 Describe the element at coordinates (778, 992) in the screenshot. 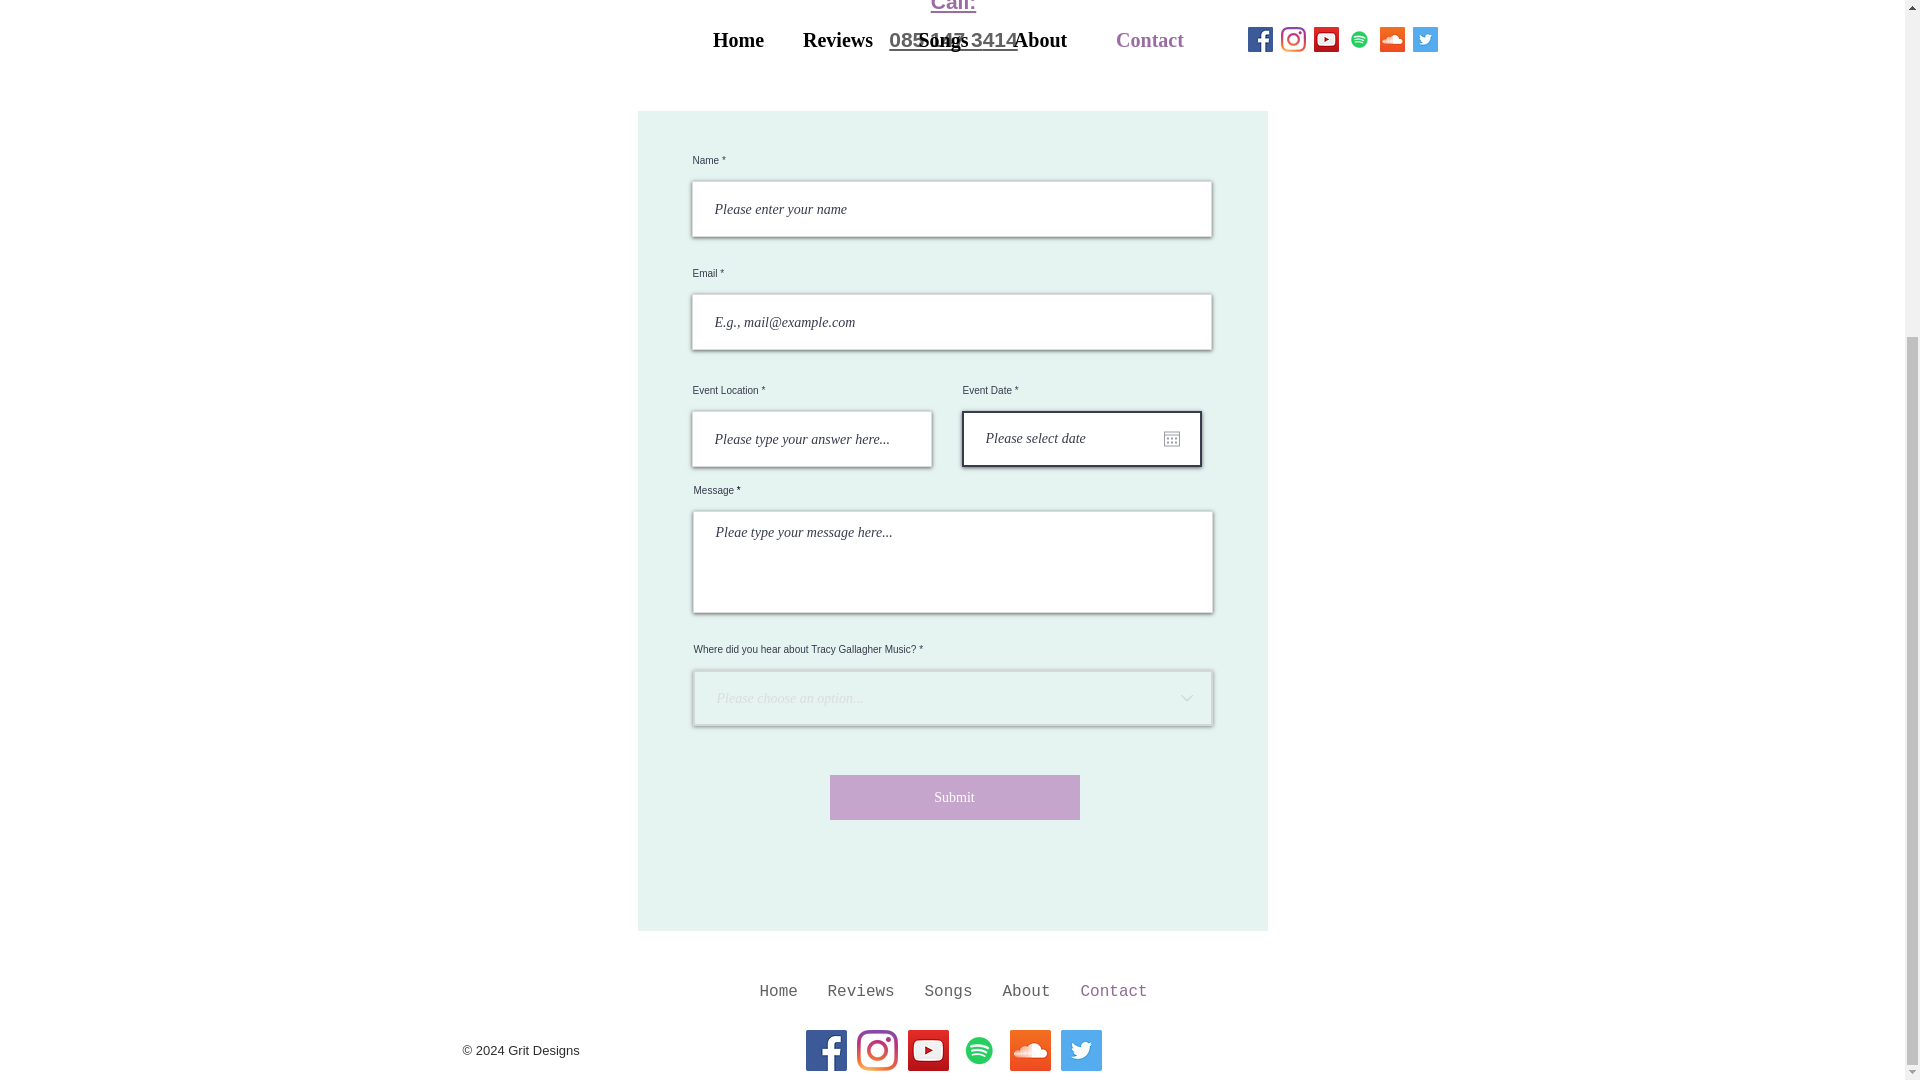

I see `Home` at that location.